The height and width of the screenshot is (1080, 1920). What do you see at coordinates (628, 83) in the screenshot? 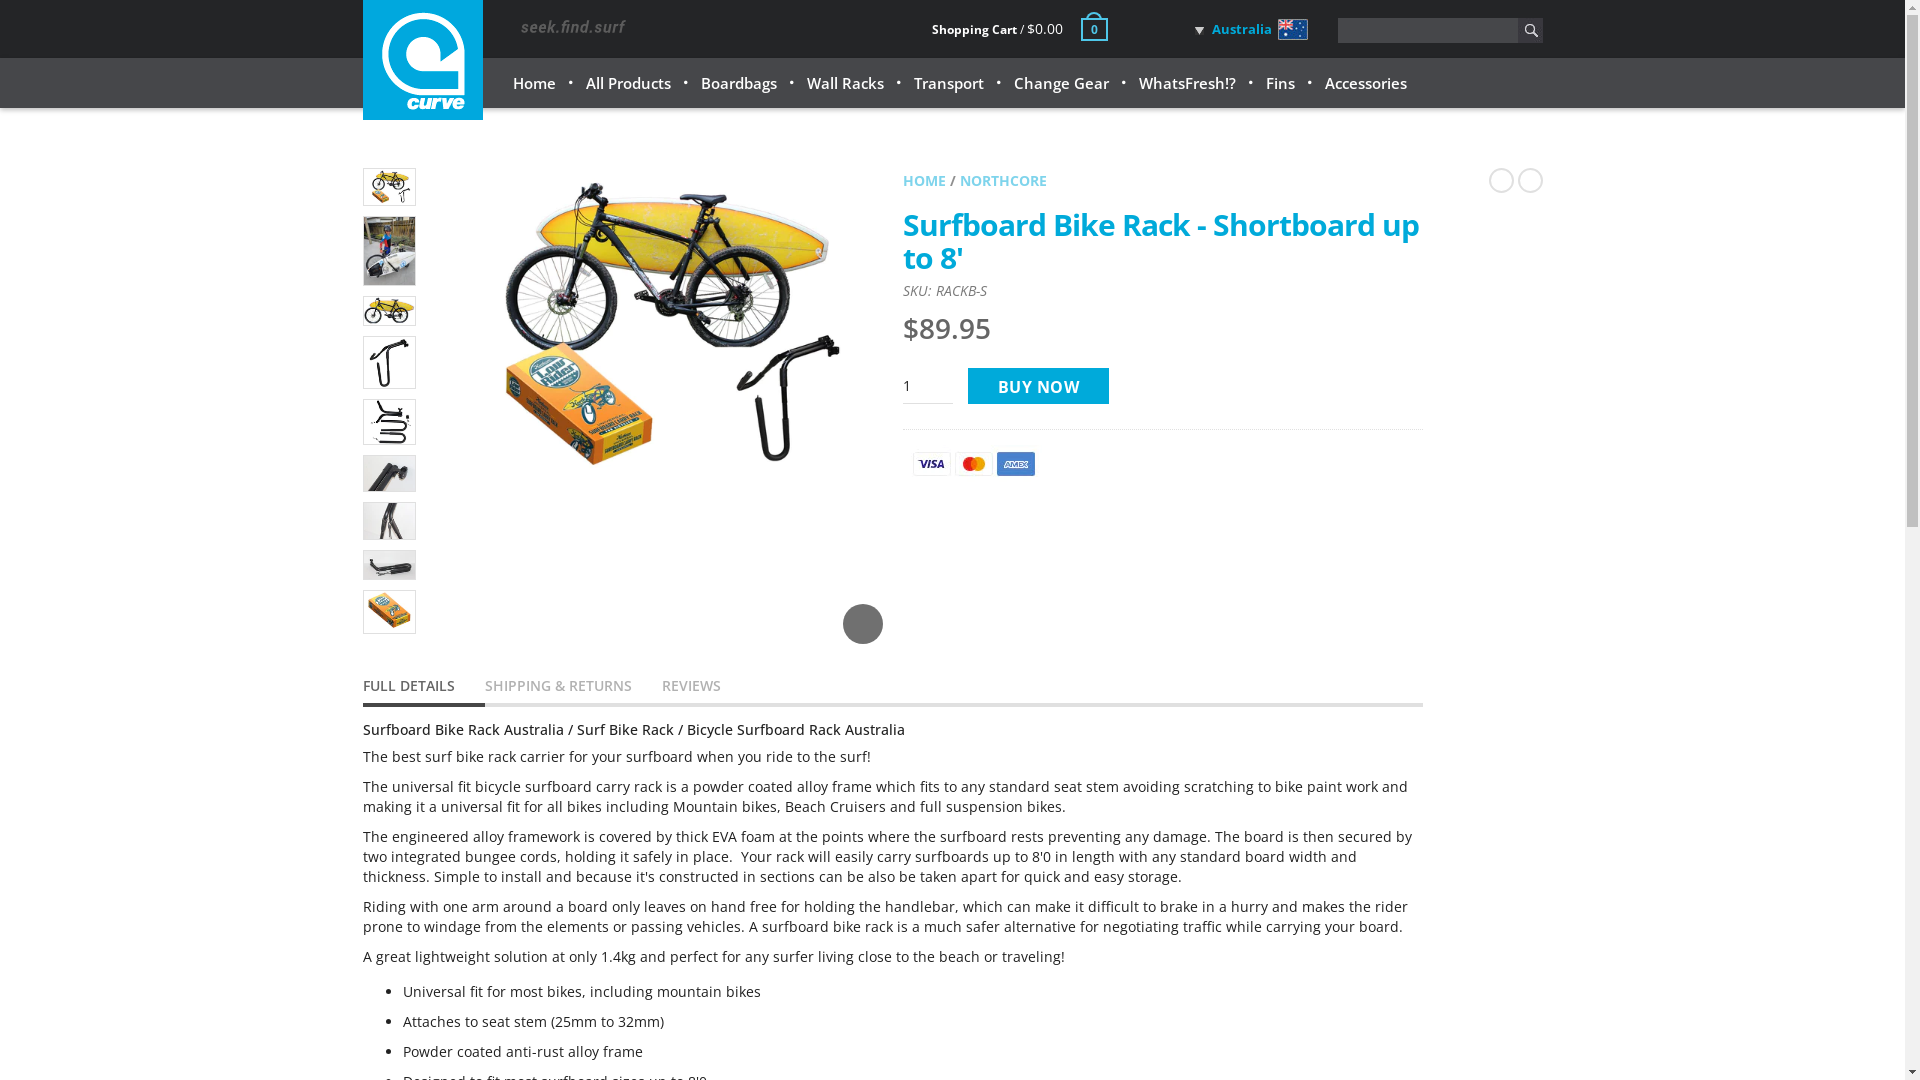
I see `All Products` at bounding box center [628, 83].